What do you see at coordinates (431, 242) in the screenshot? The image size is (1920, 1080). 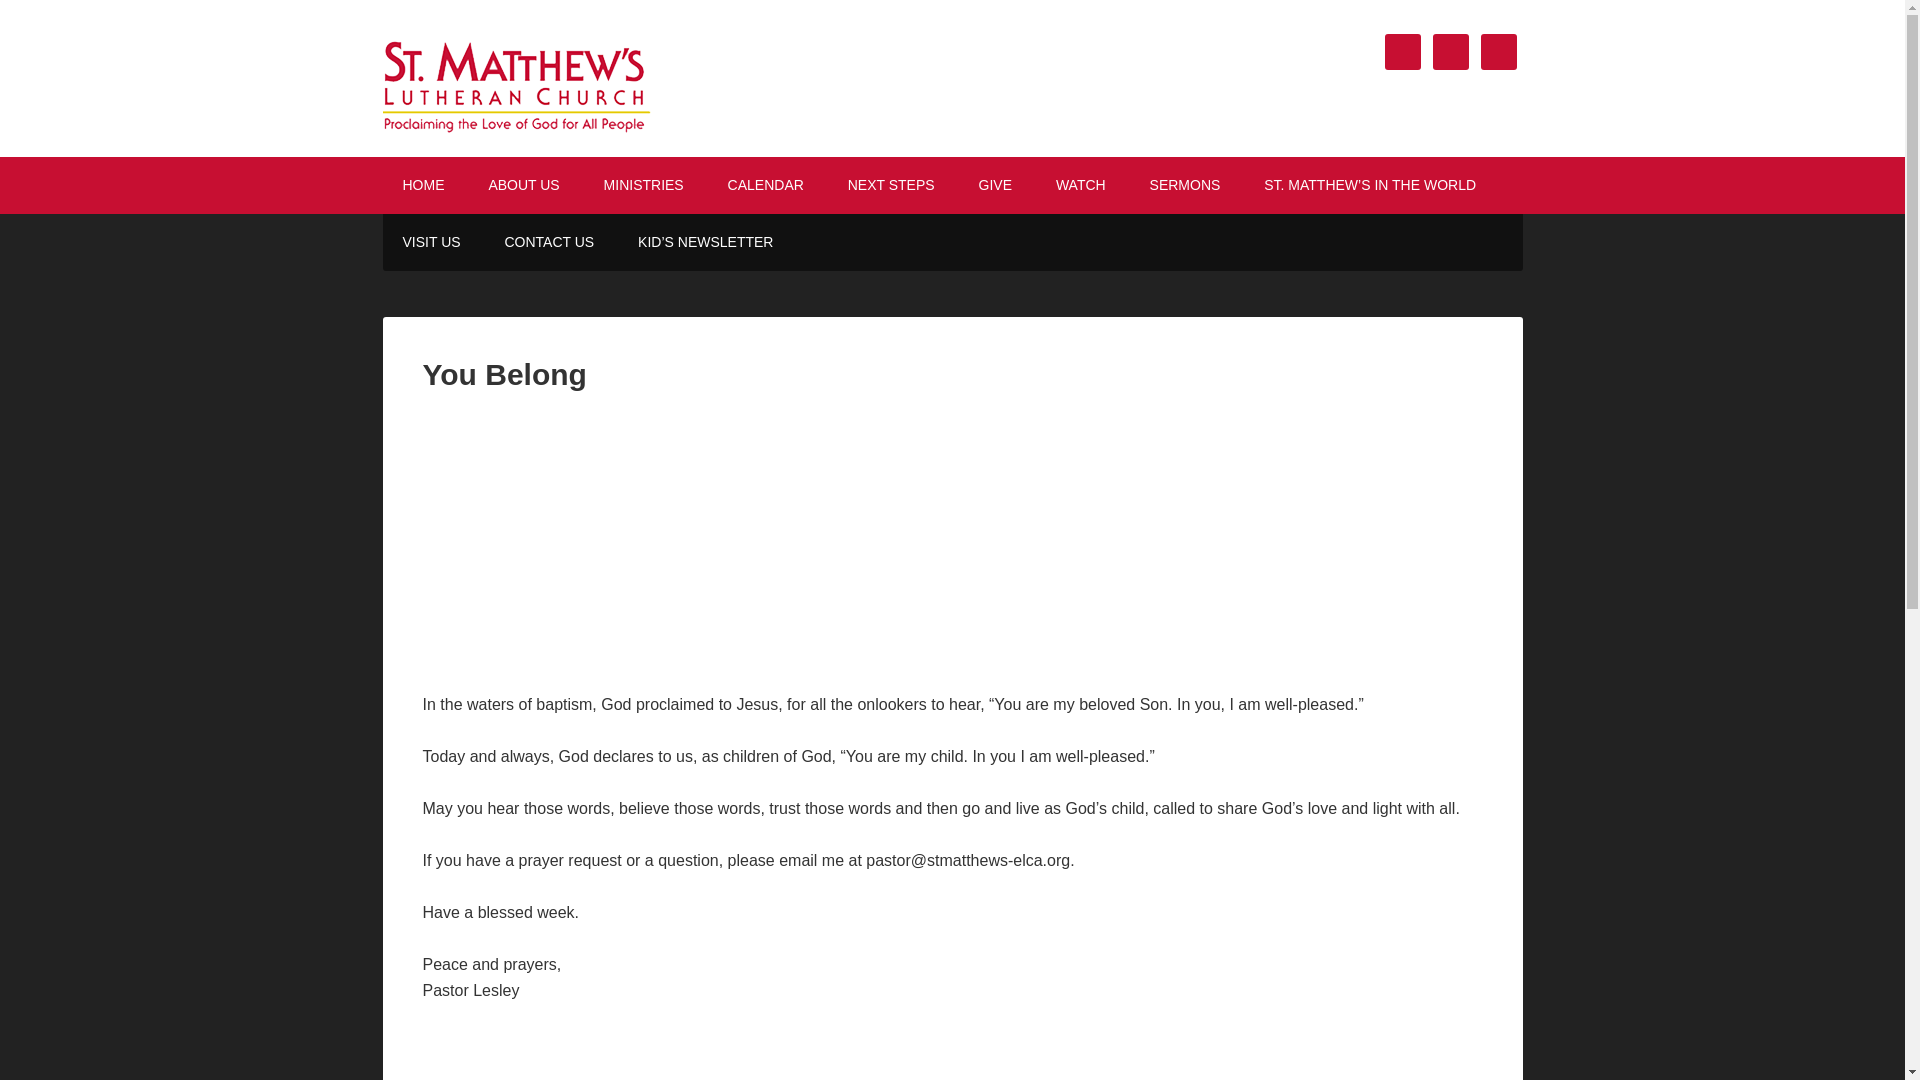 I see `VISIT US` at bounding box center [431, 242].